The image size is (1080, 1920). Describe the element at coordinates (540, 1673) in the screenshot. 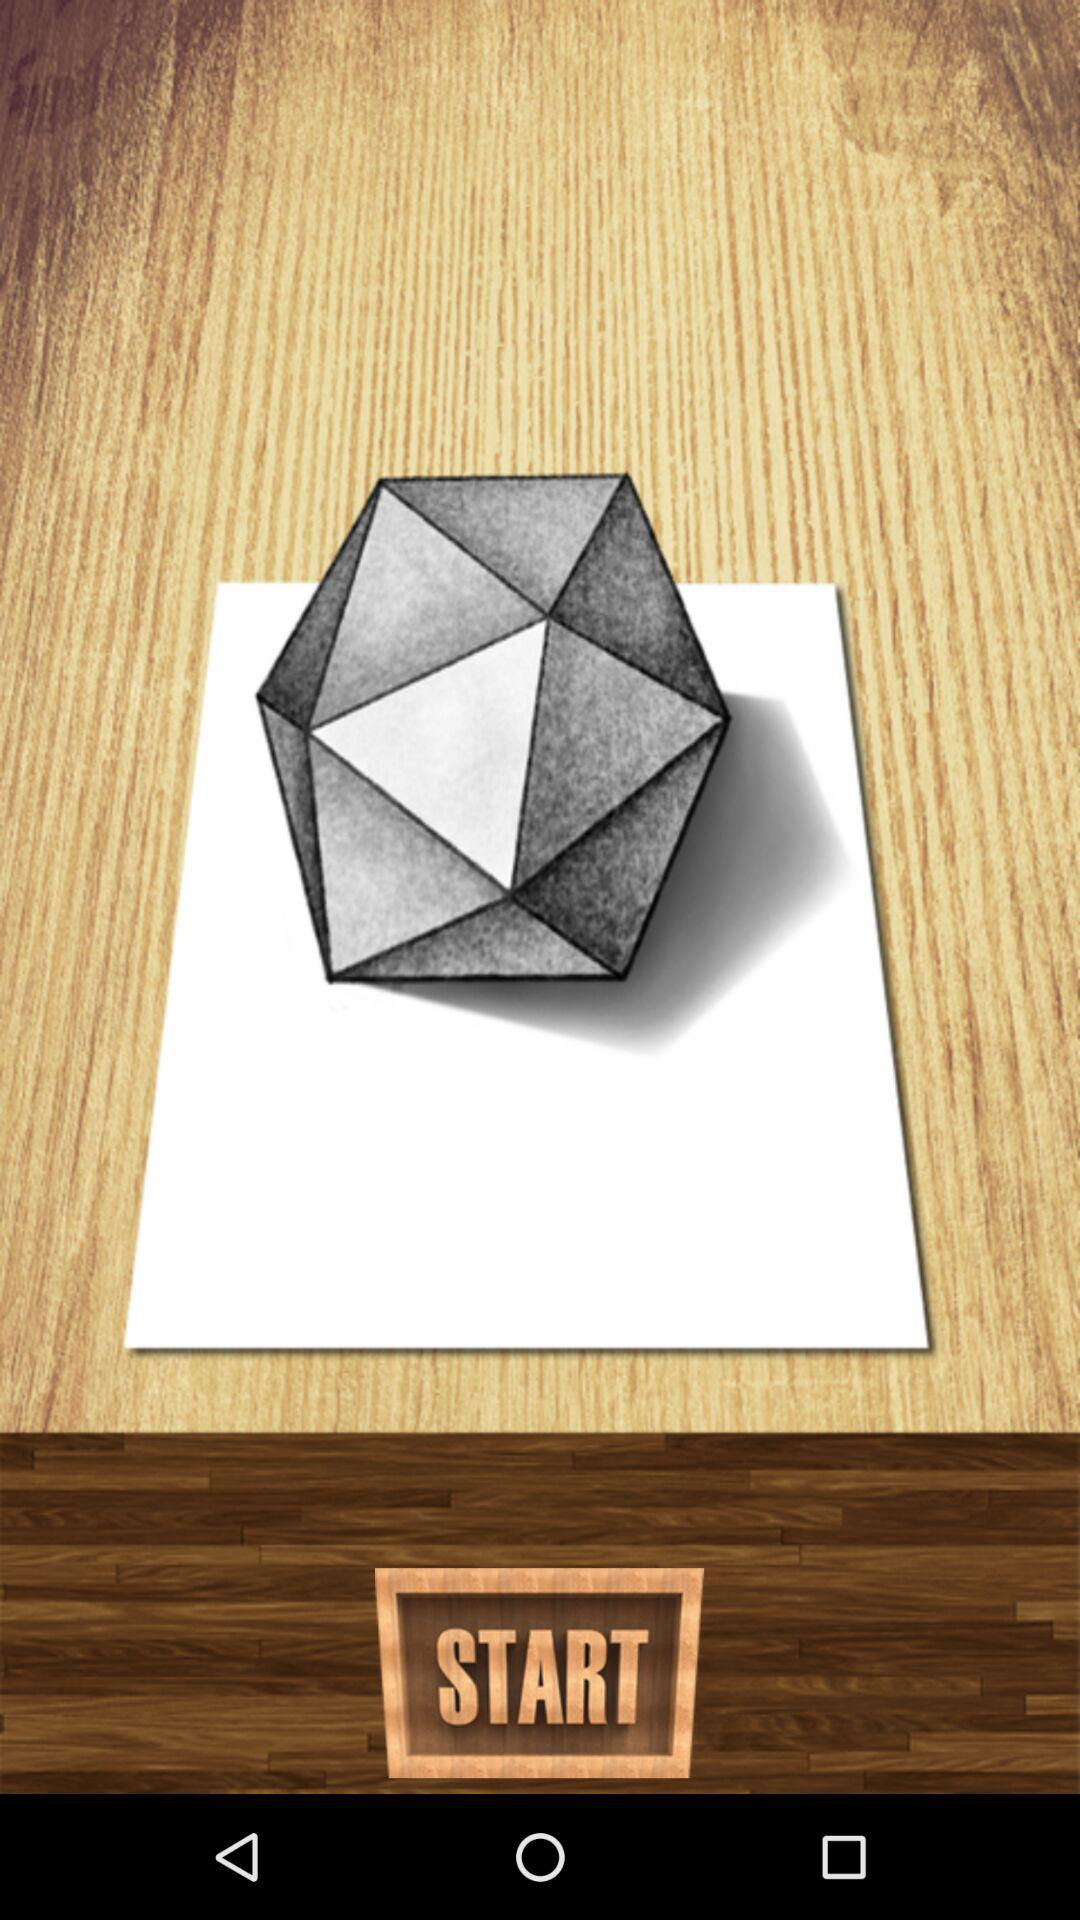

I see `go start` at that location.